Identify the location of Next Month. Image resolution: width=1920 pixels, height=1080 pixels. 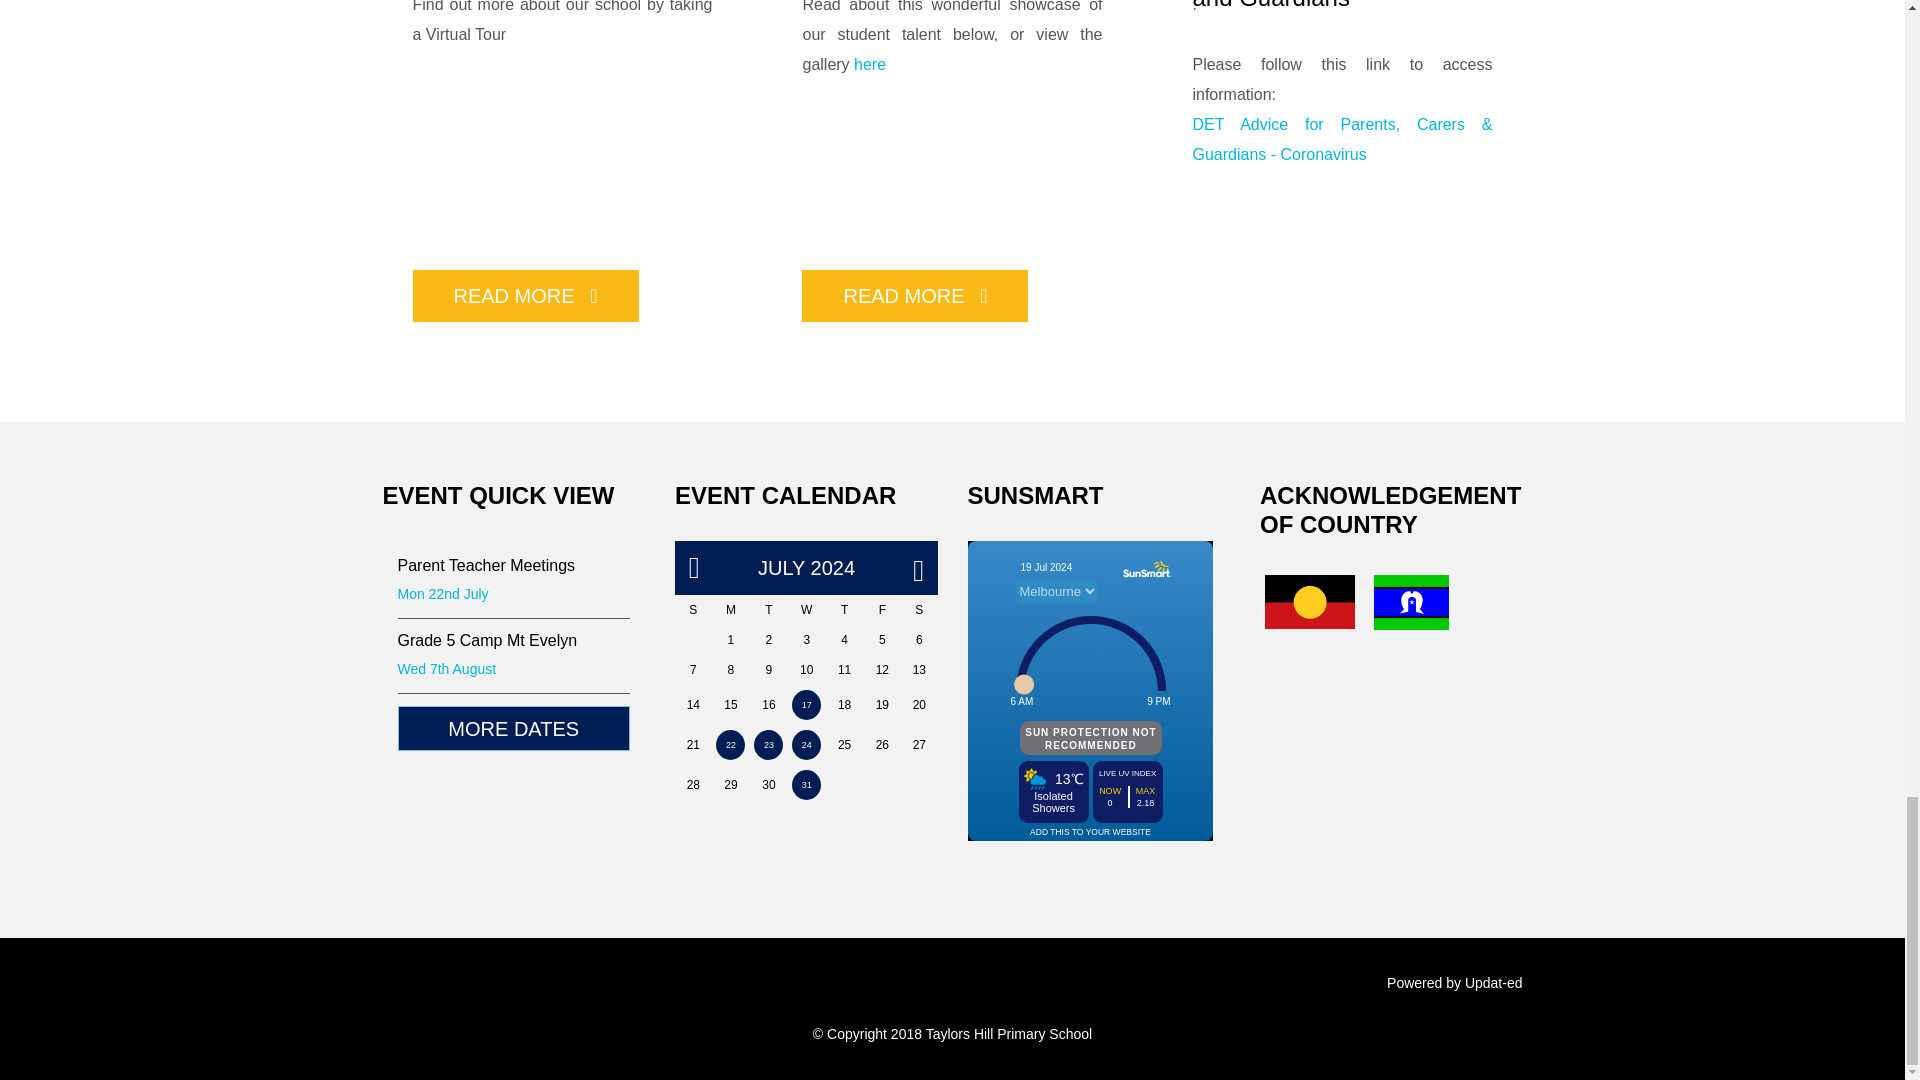
(918, 568).